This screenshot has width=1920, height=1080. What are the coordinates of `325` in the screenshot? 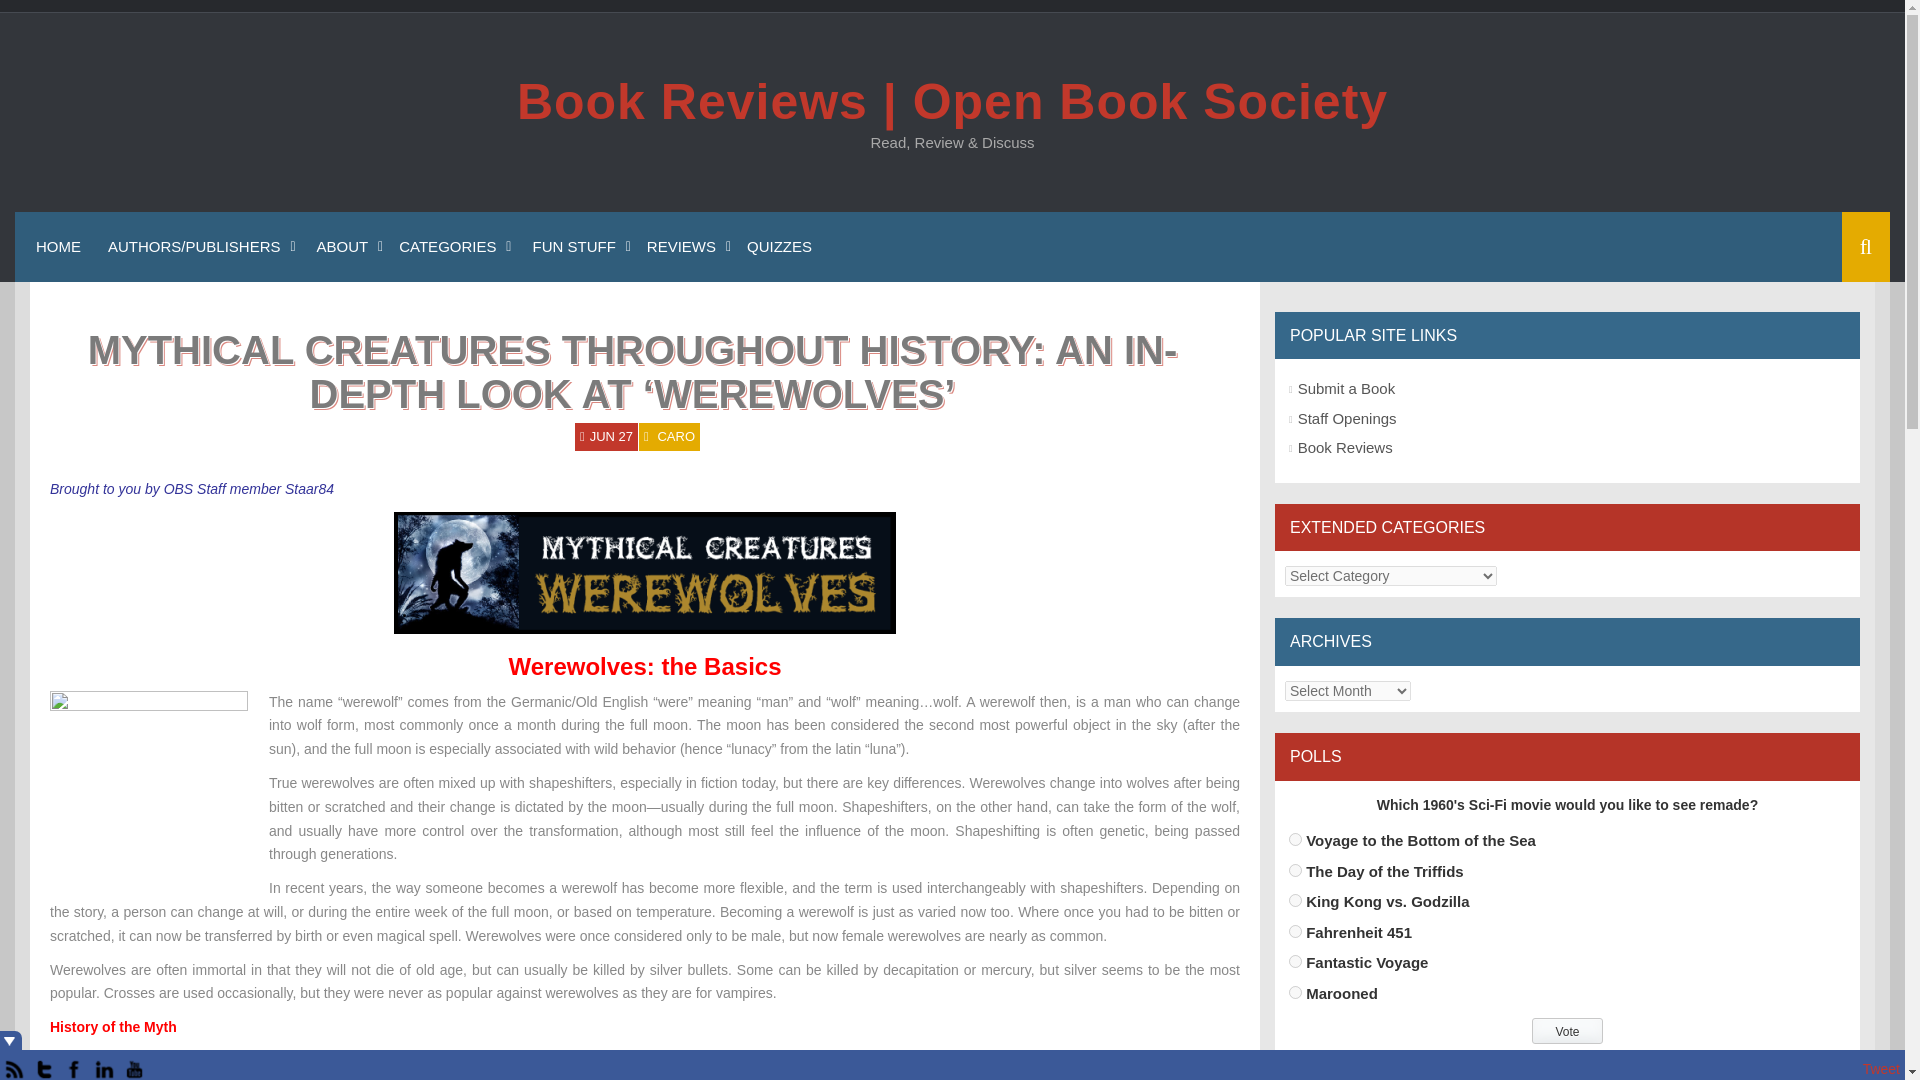 It's located at (1294, 992).